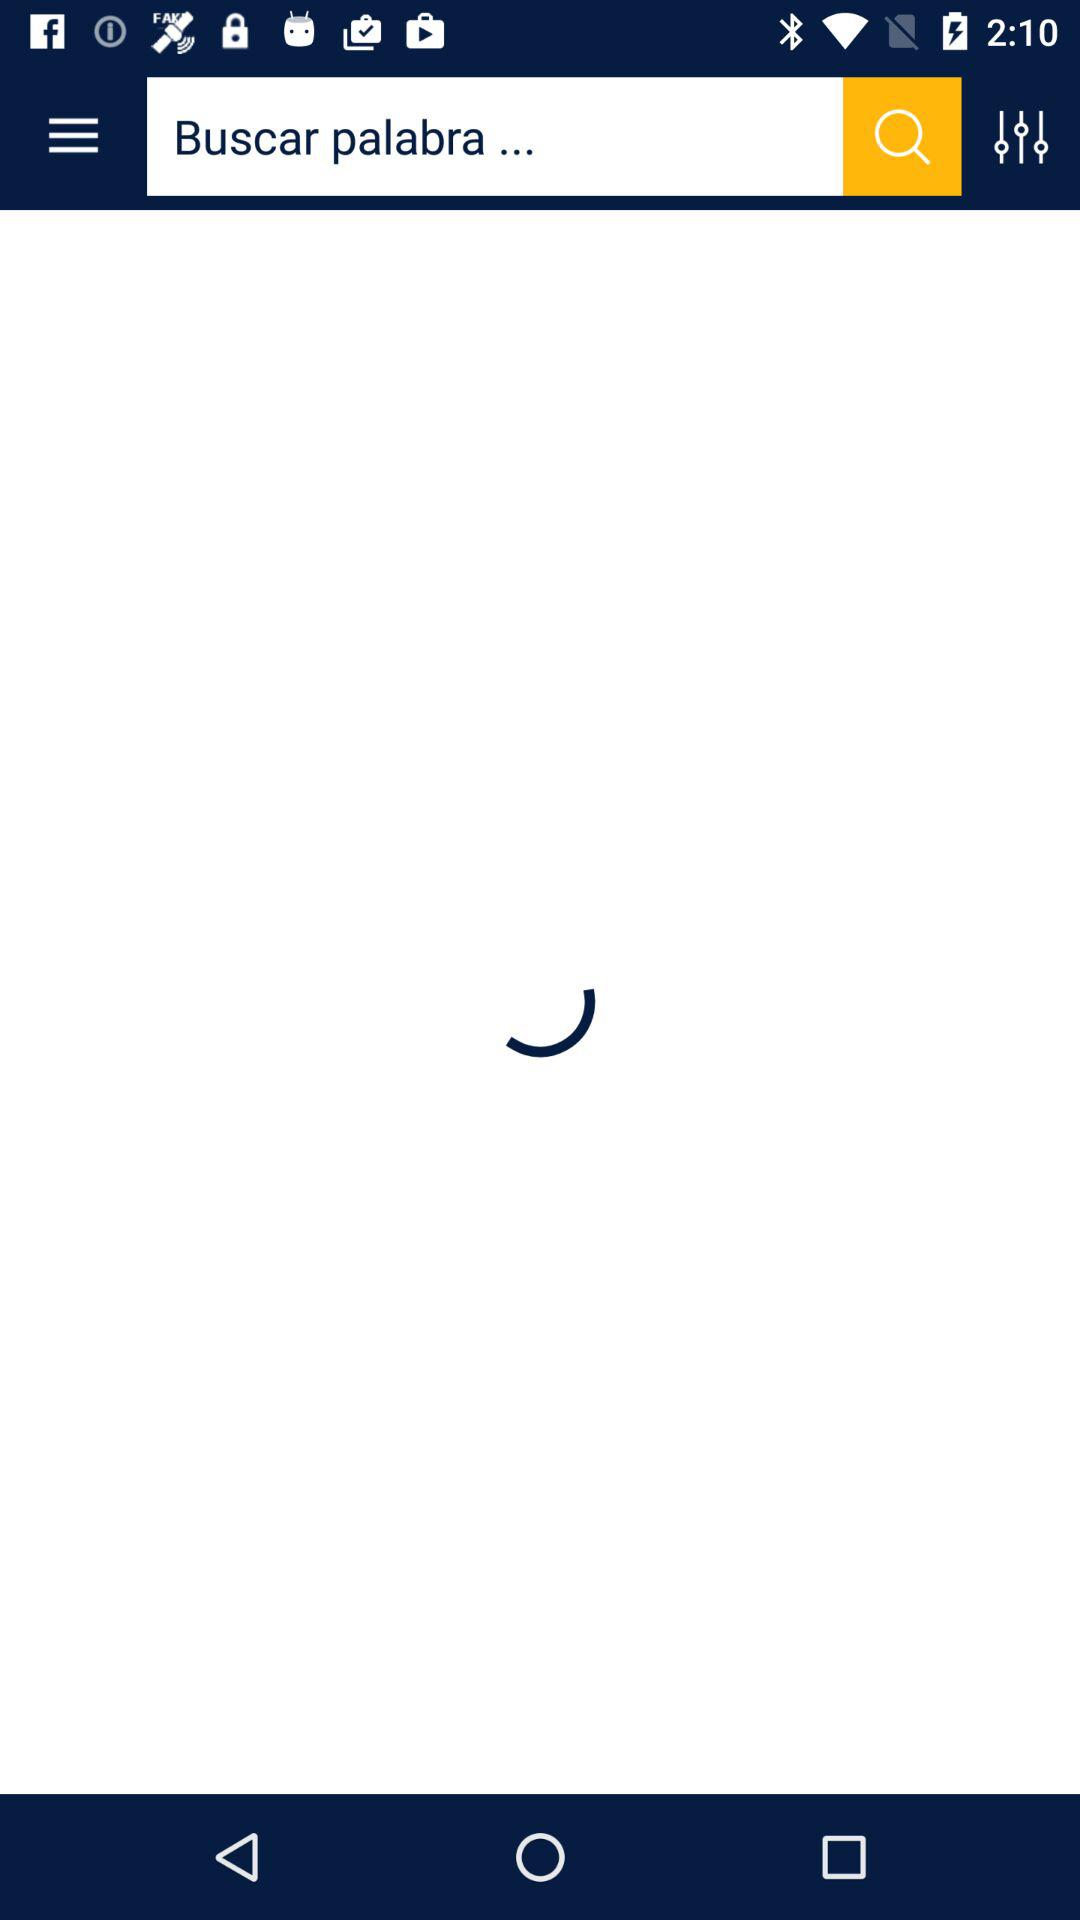 This screenshot has height=1920, width=1080. What do you see at coordinates (902, 136) in the screenshot?
I see `search` at bounding box center [902, 136].